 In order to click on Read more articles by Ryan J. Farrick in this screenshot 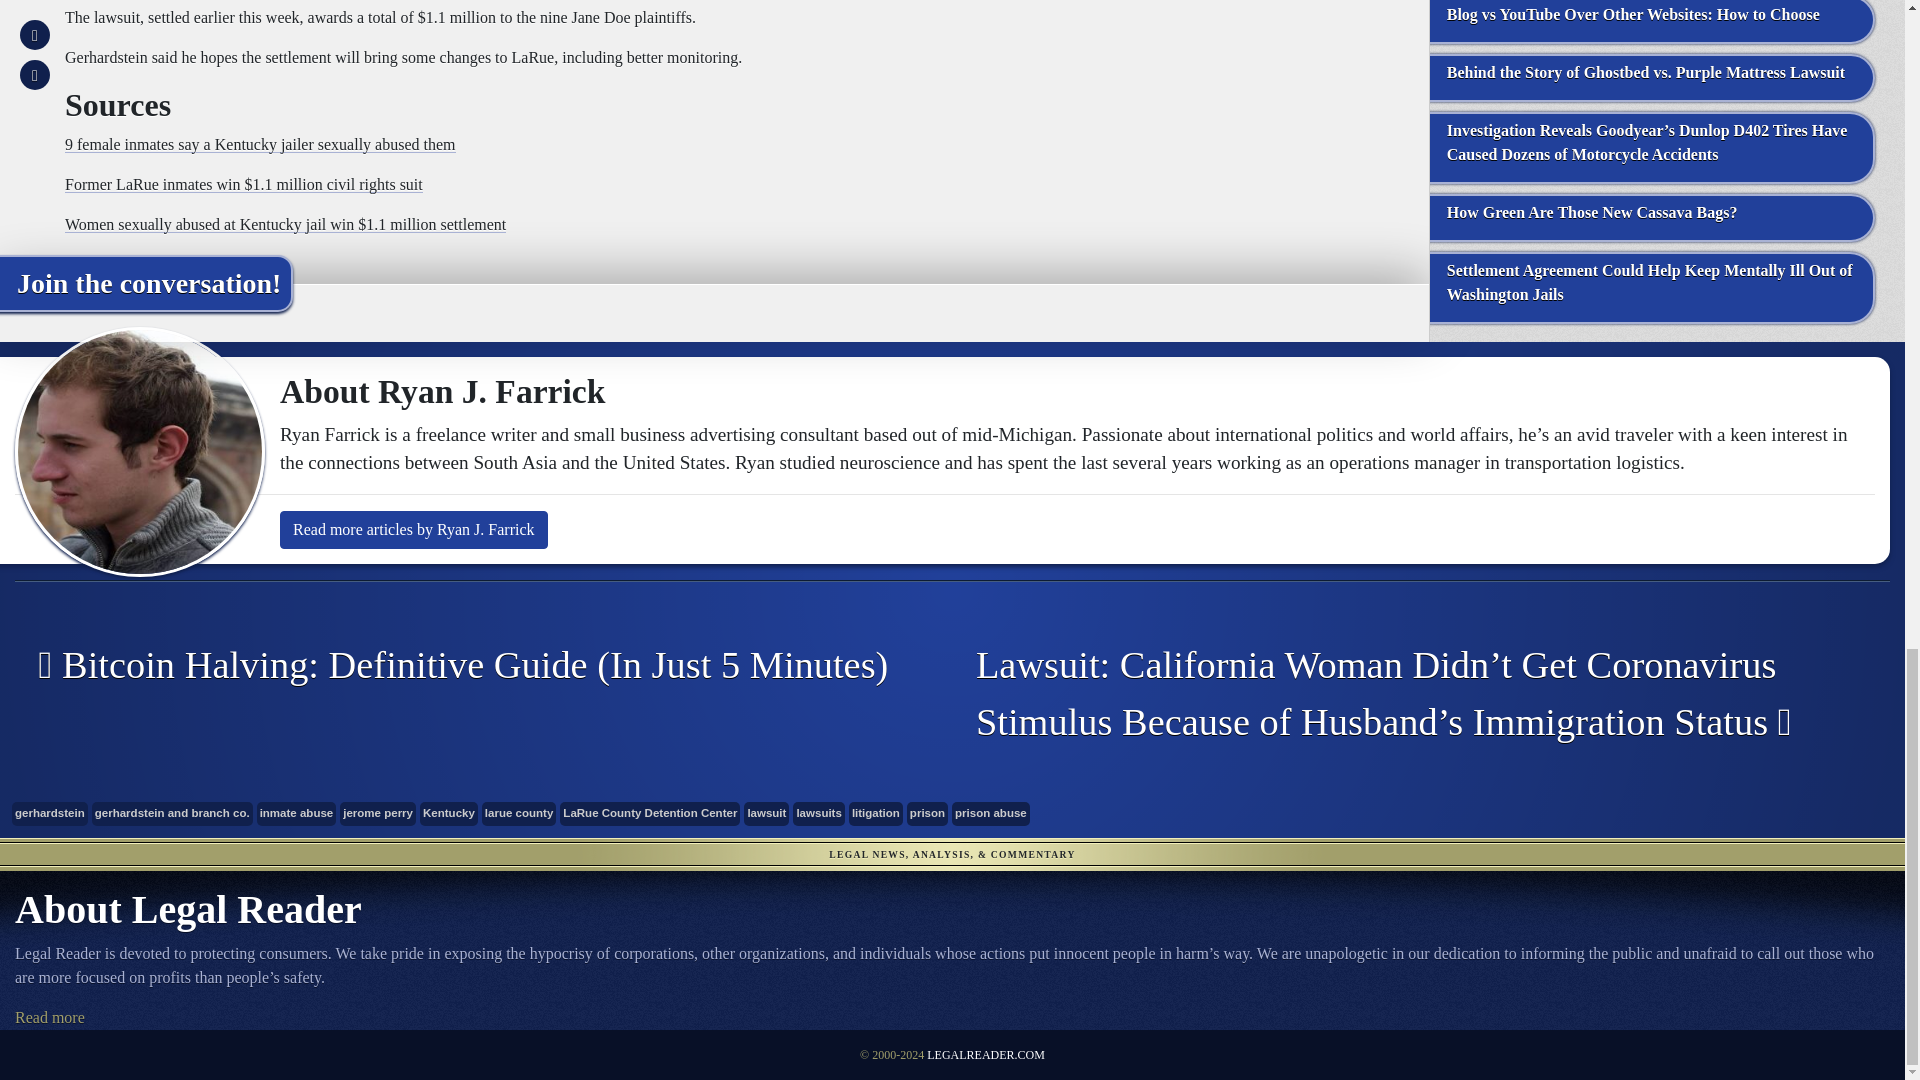, I will do `click(414, 529)`.